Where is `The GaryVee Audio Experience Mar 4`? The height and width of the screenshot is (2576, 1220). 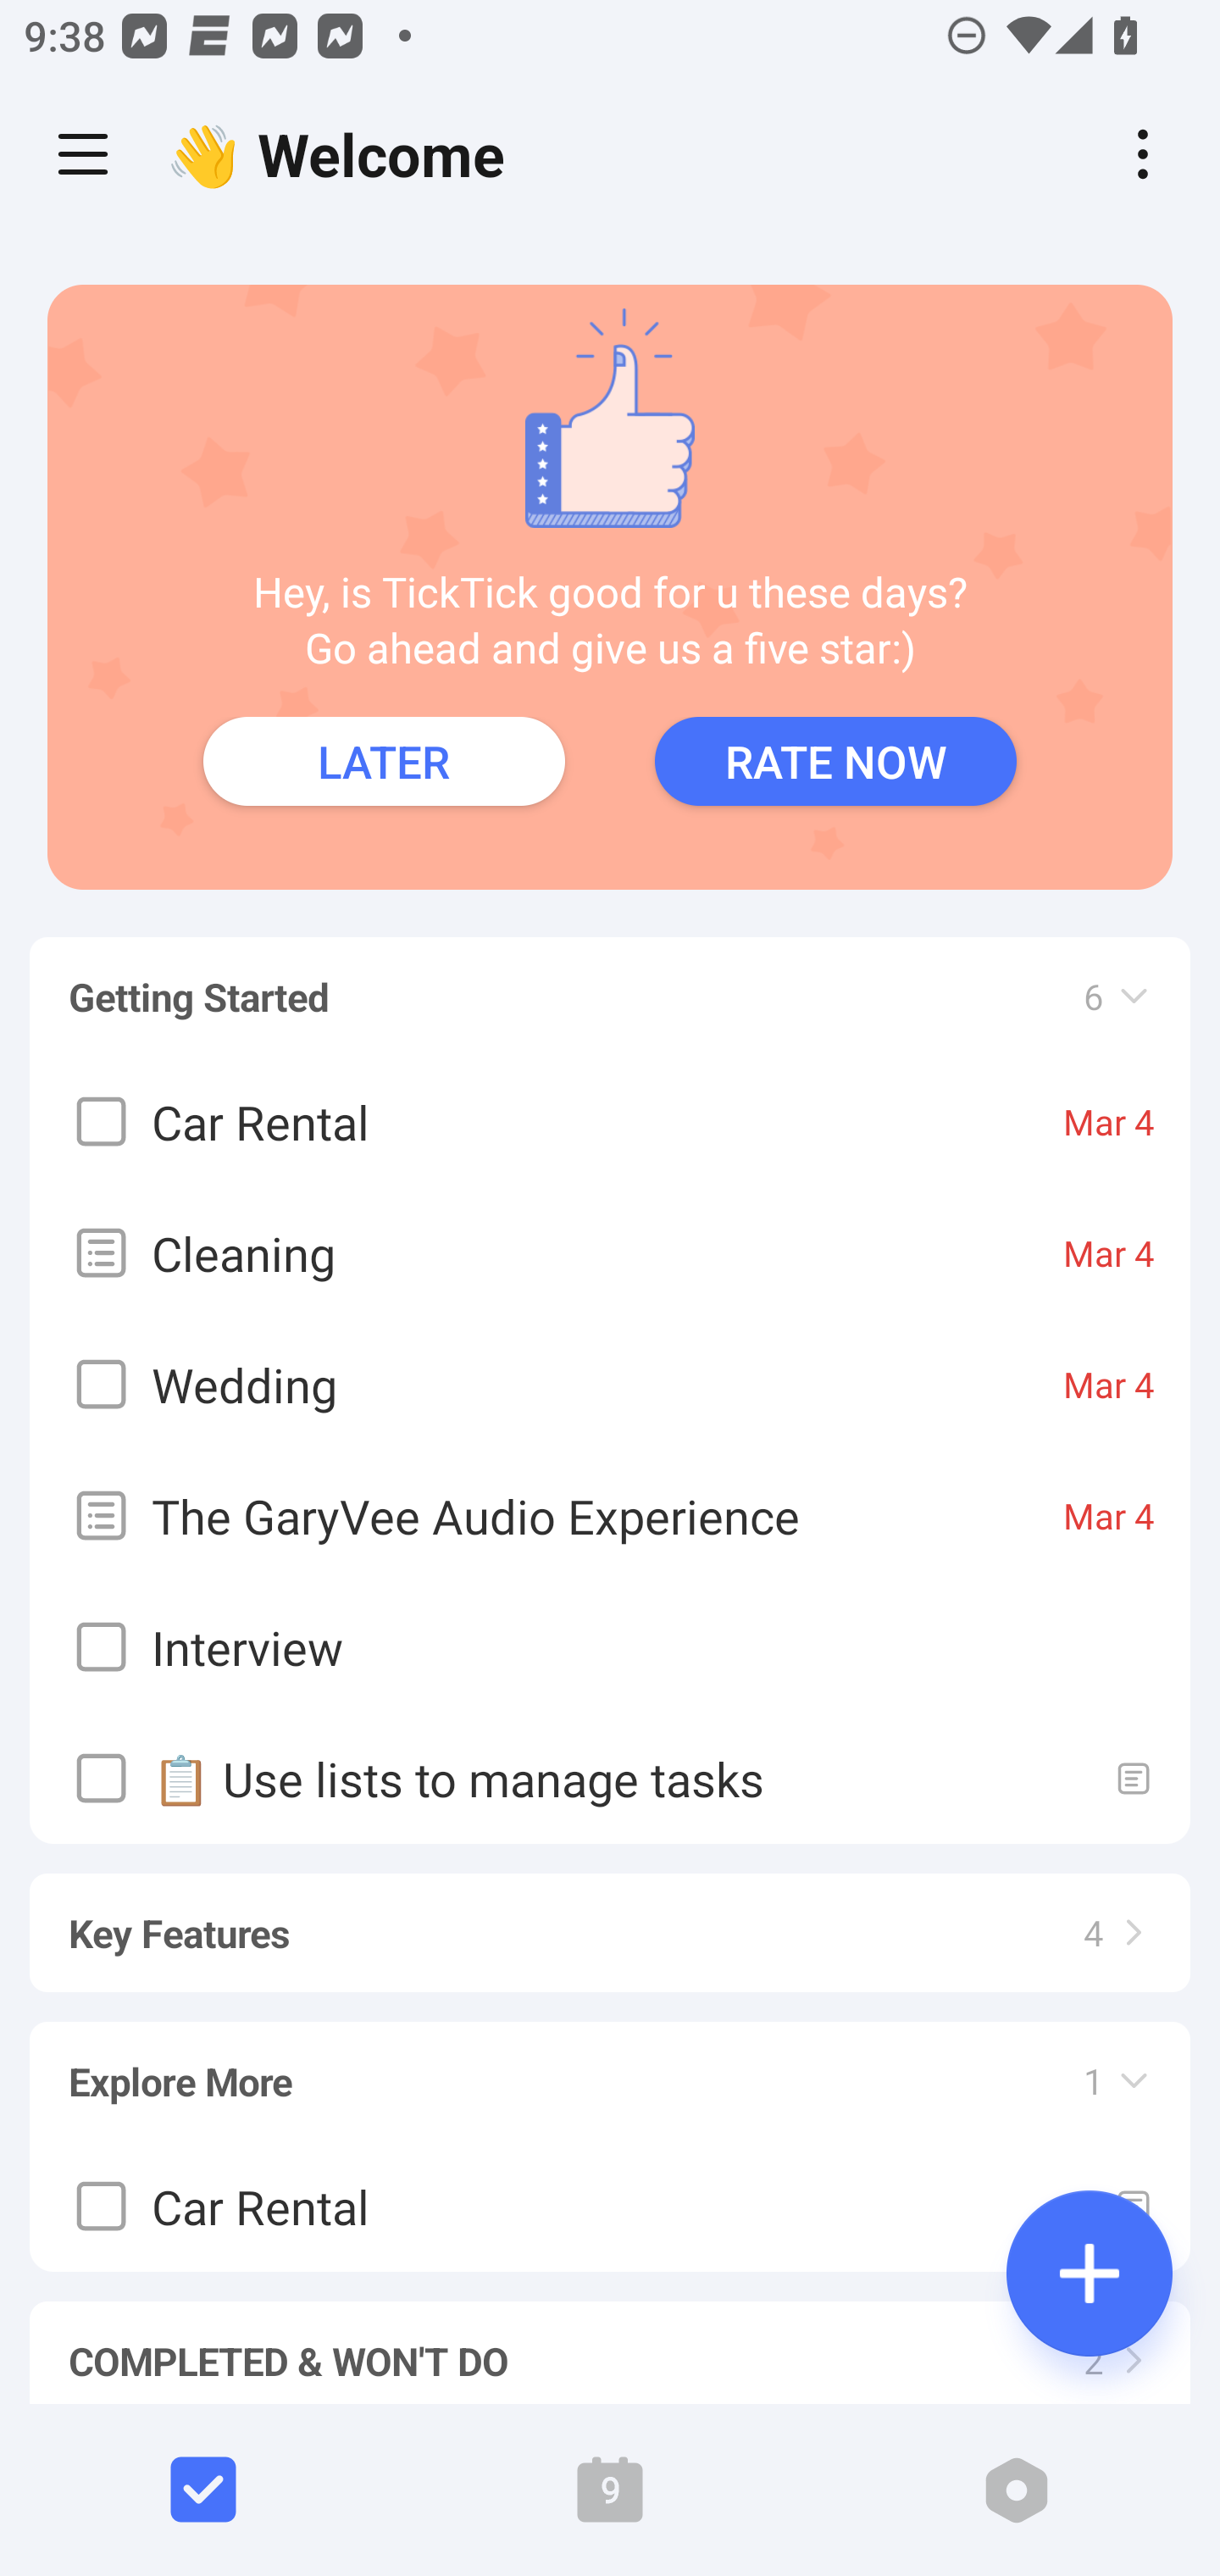
The GaryVee Audio Experience Mar 4 is located at coordinates (610, 1515).